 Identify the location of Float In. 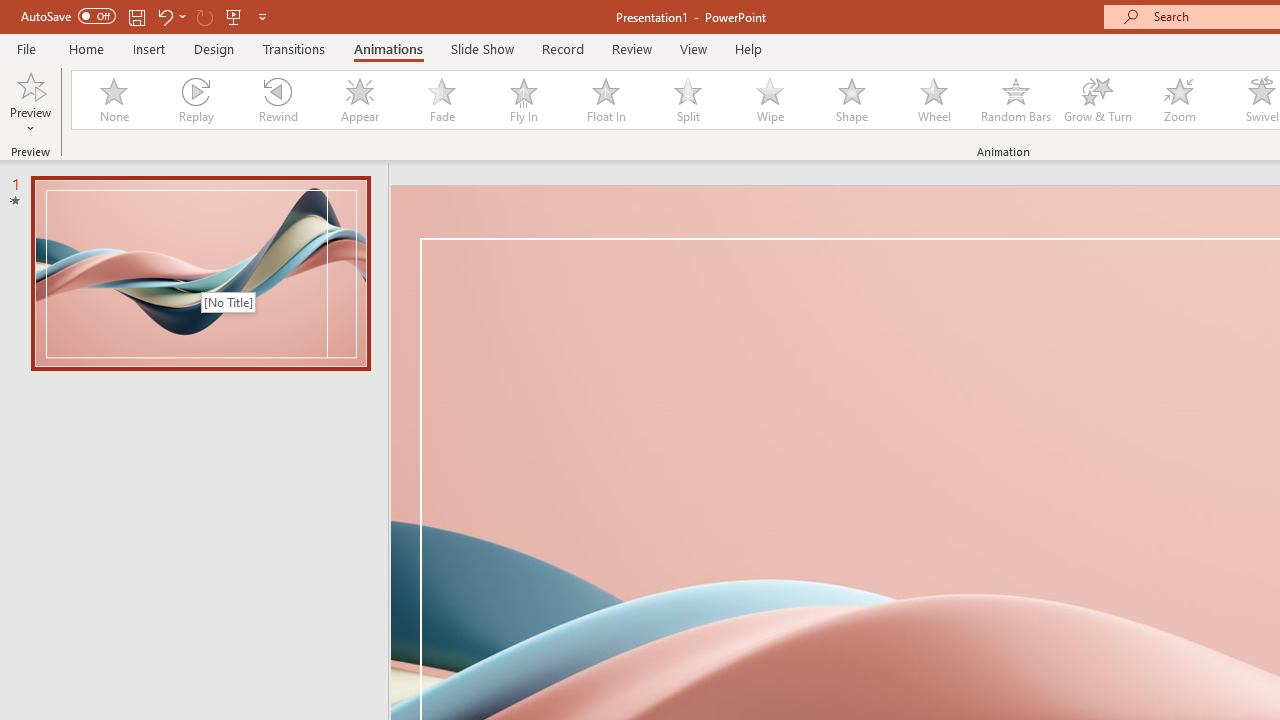
(605, 100).